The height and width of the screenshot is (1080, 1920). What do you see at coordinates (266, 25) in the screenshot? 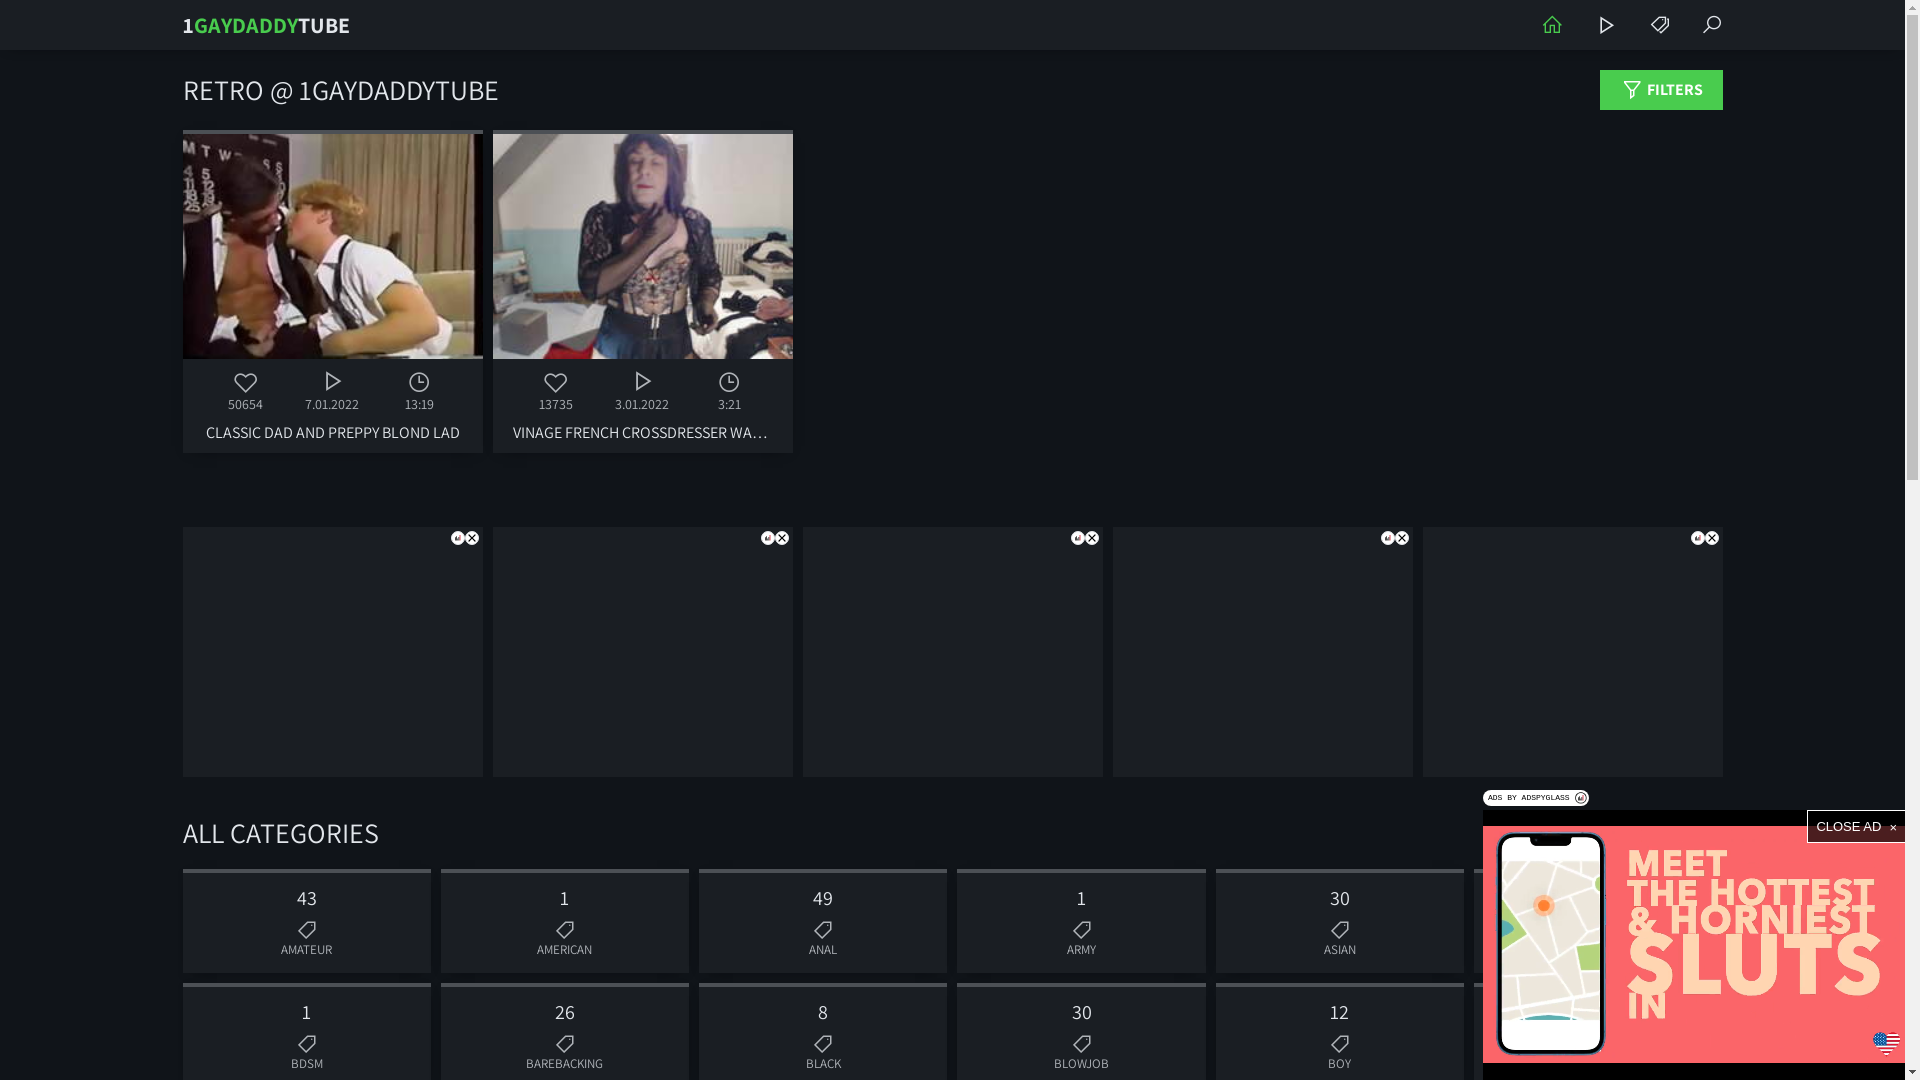
I see `1GAYDADDYTUBE` at bounding box center [266, 25].